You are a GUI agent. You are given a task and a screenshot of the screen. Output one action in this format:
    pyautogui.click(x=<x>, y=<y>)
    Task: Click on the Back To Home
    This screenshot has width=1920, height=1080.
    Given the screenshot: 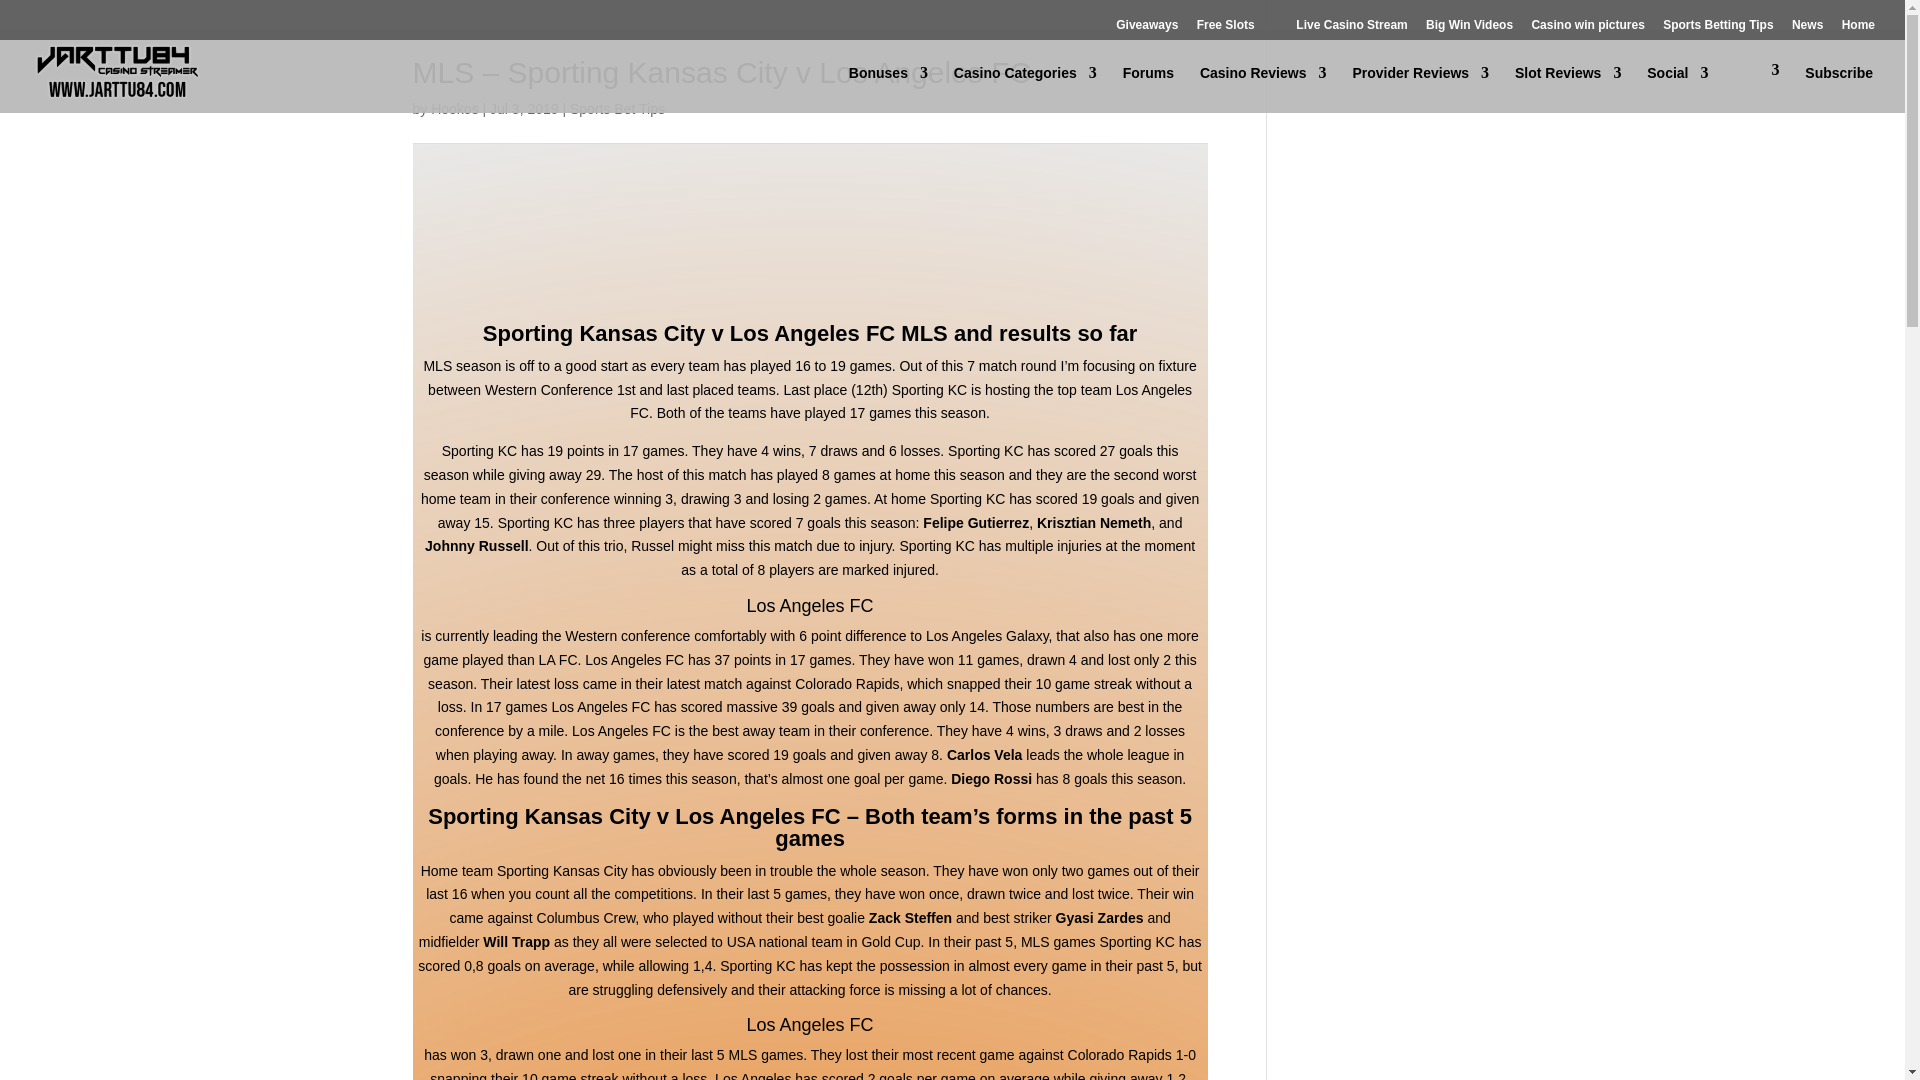 What is the action you would take?
    pyautogui.click(x=1858, y=29)
    